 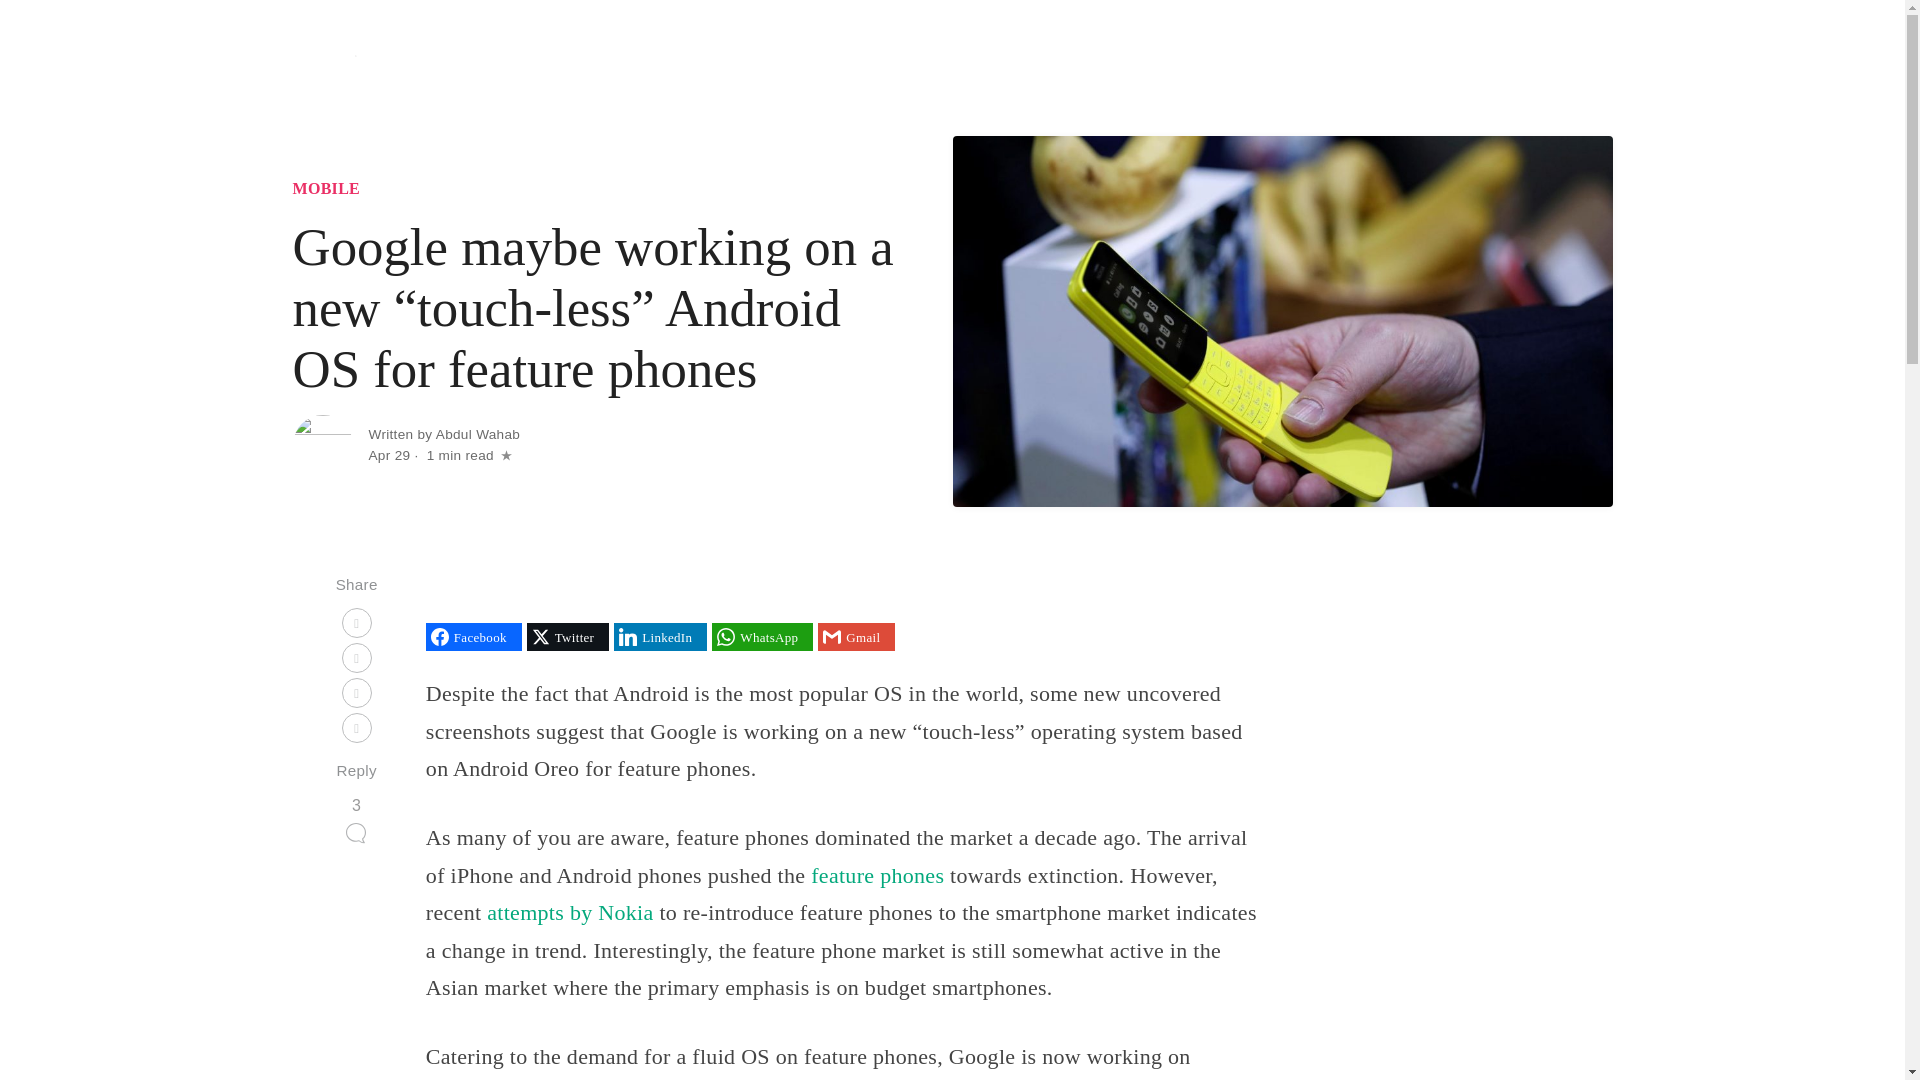 What do you see at coordinates (1472, 65) in the screenshot?
I see `Online Earning` at bounding box center [1472, 65].